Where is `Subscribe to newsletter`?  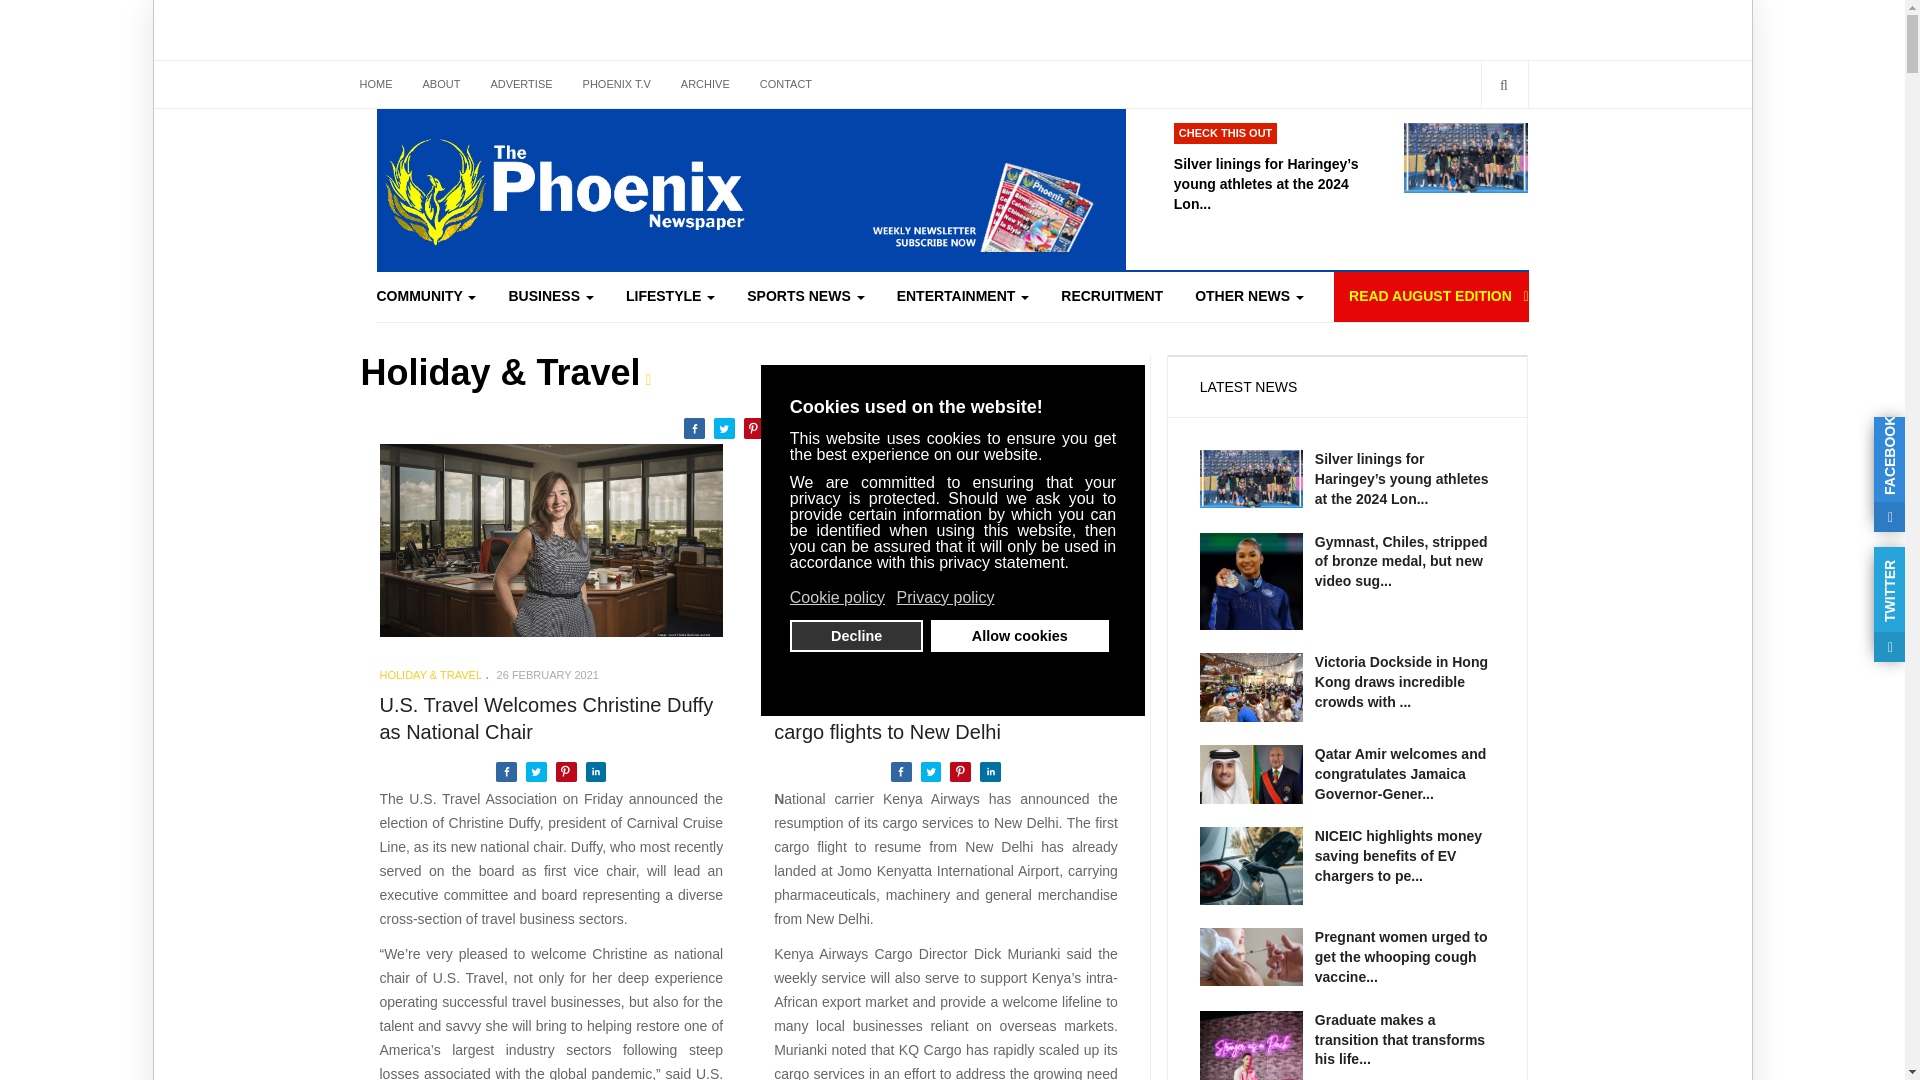 Subscribe to newsletter is located at coordinates (947, 194).